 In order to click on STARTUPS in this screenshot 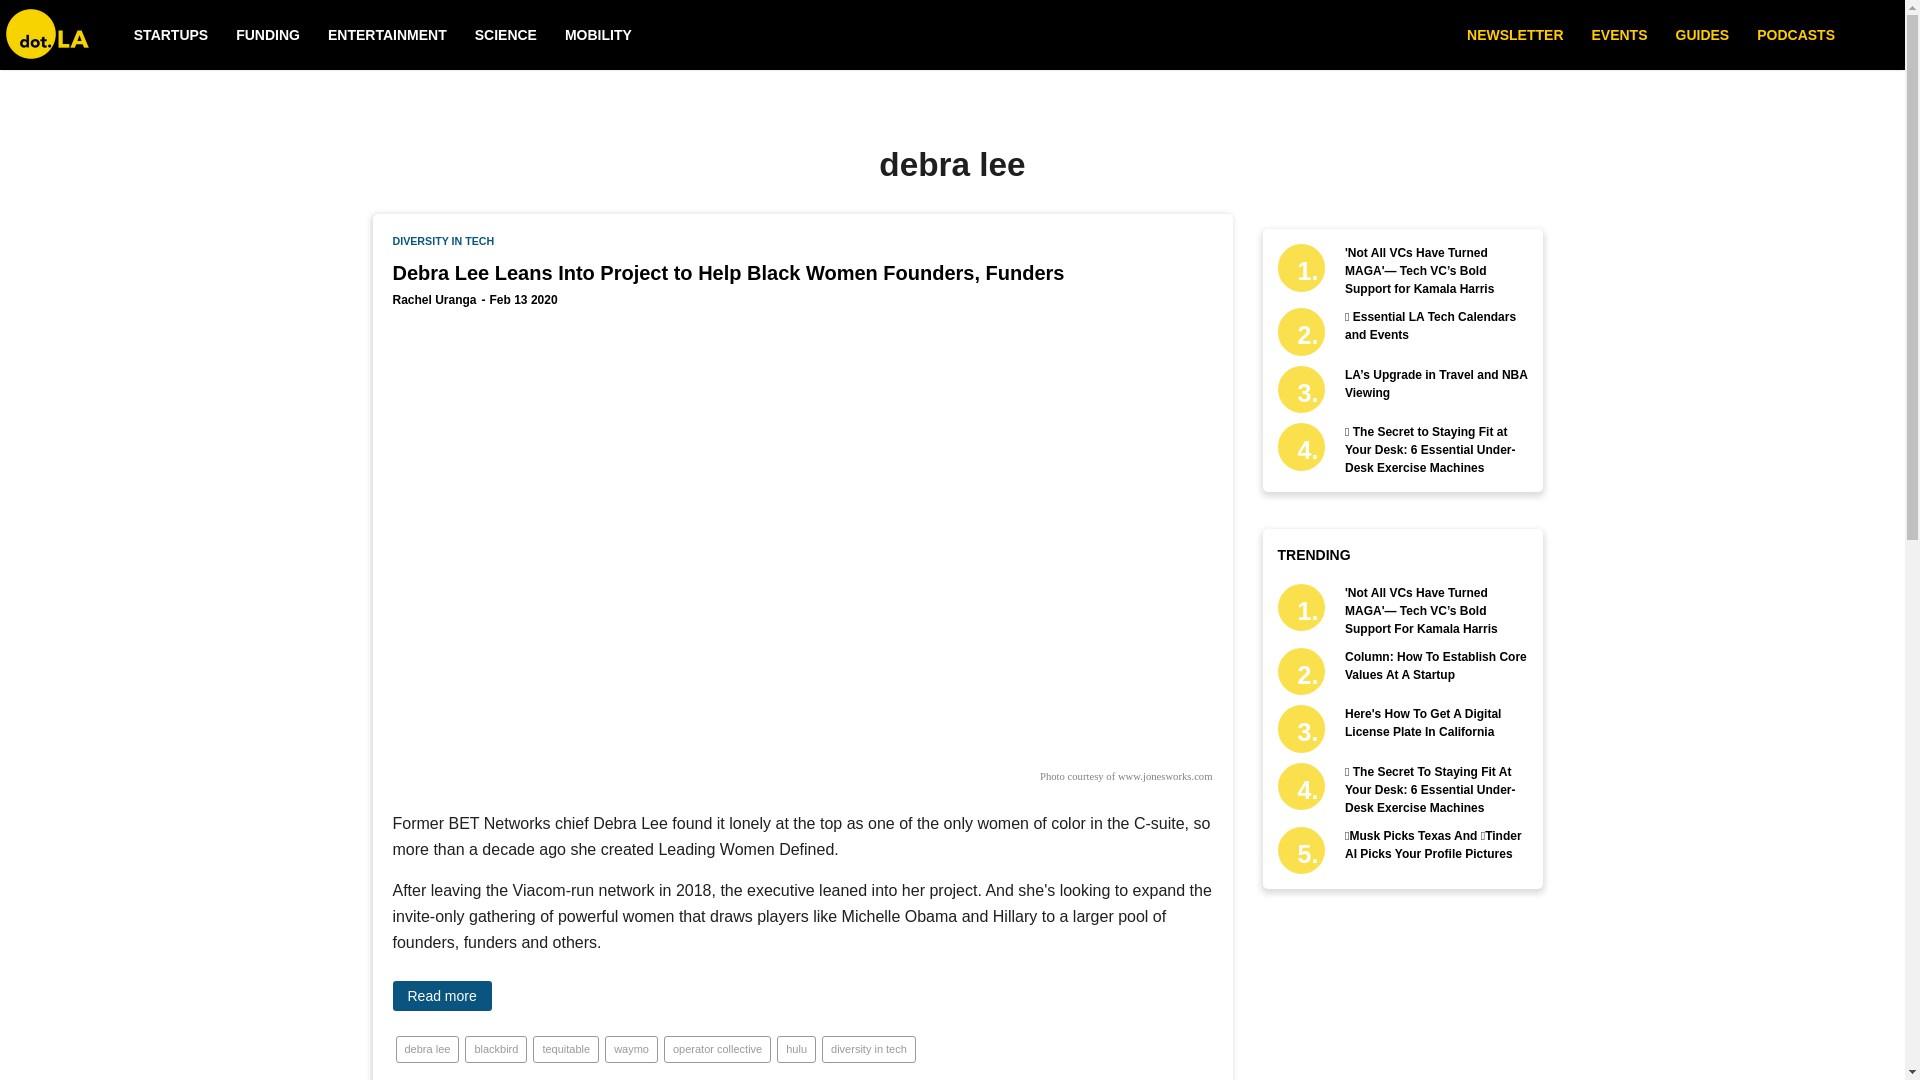, I will do `click(170, 35)`.